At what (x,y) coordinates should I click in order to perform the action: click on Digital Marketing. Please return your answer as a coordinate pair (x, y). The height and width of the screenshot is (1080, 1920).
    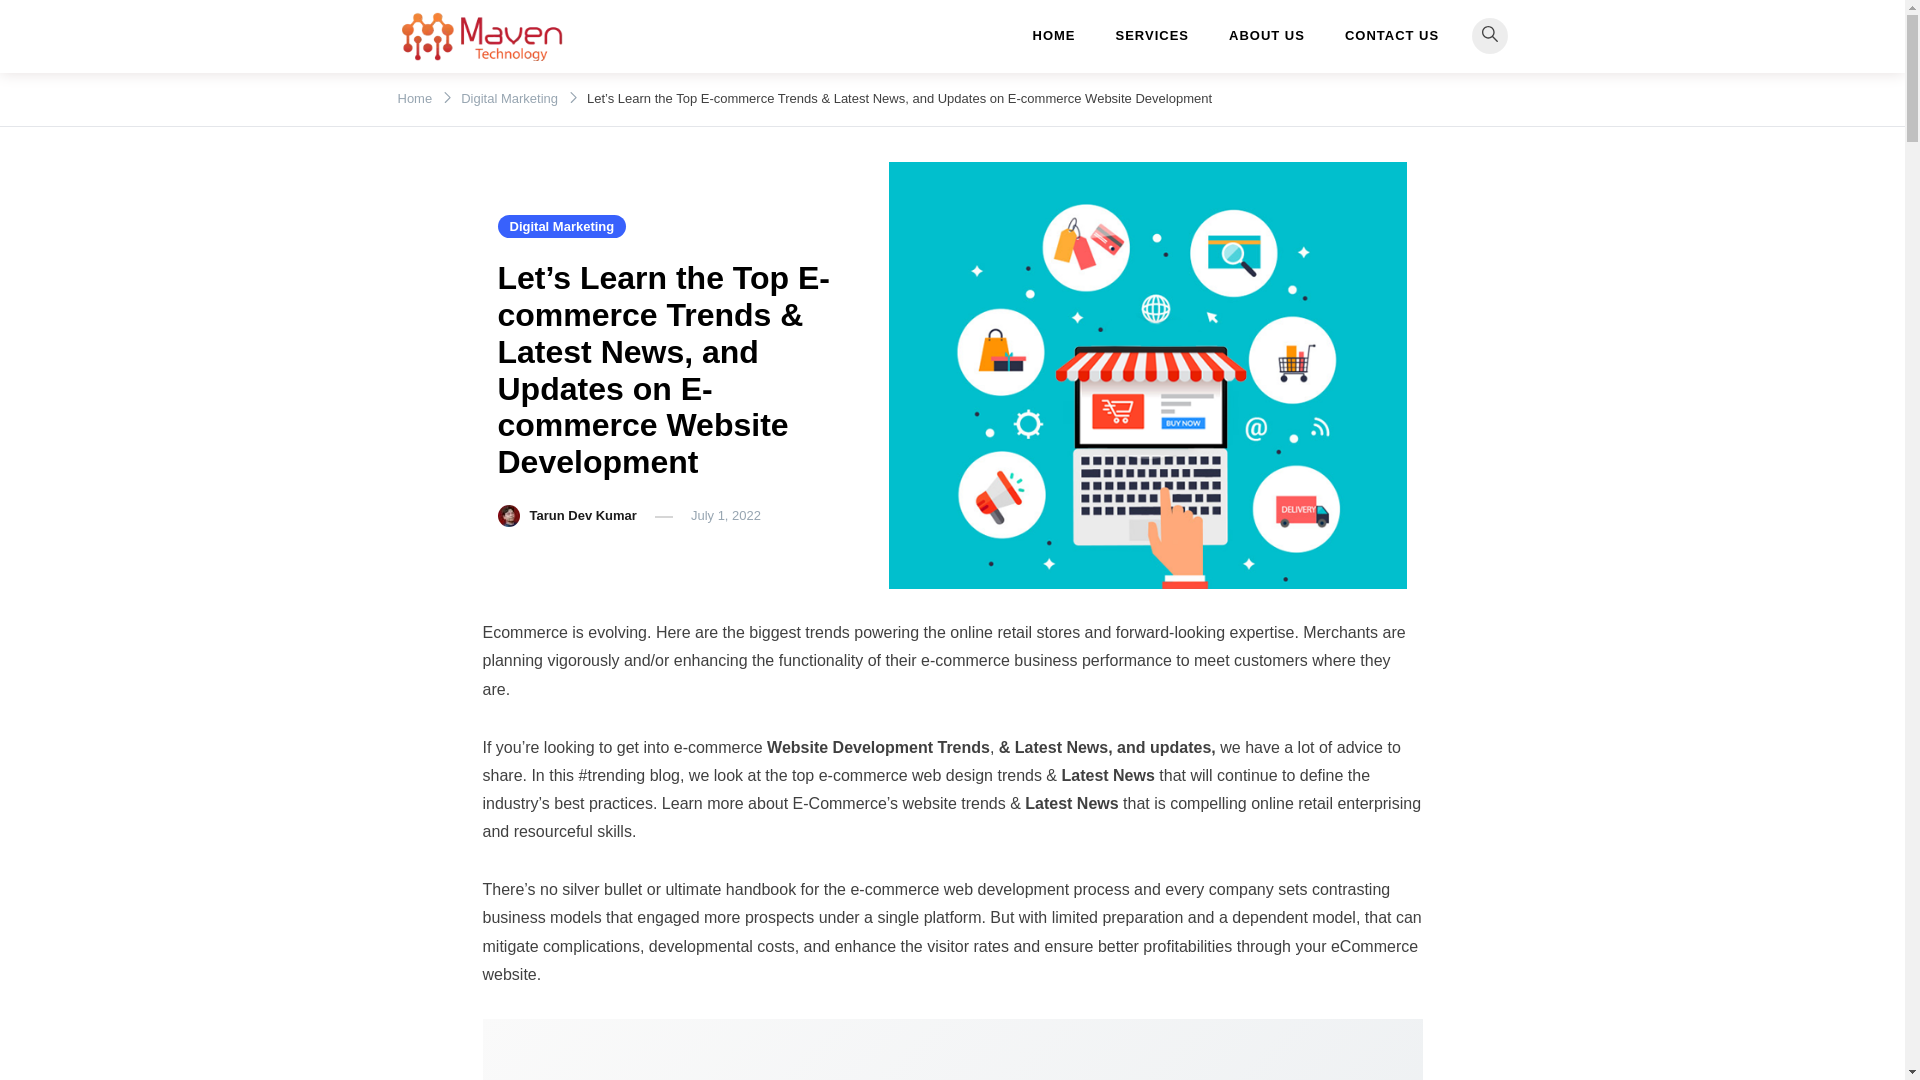
    Looking at the image, I should click on (562, 226).